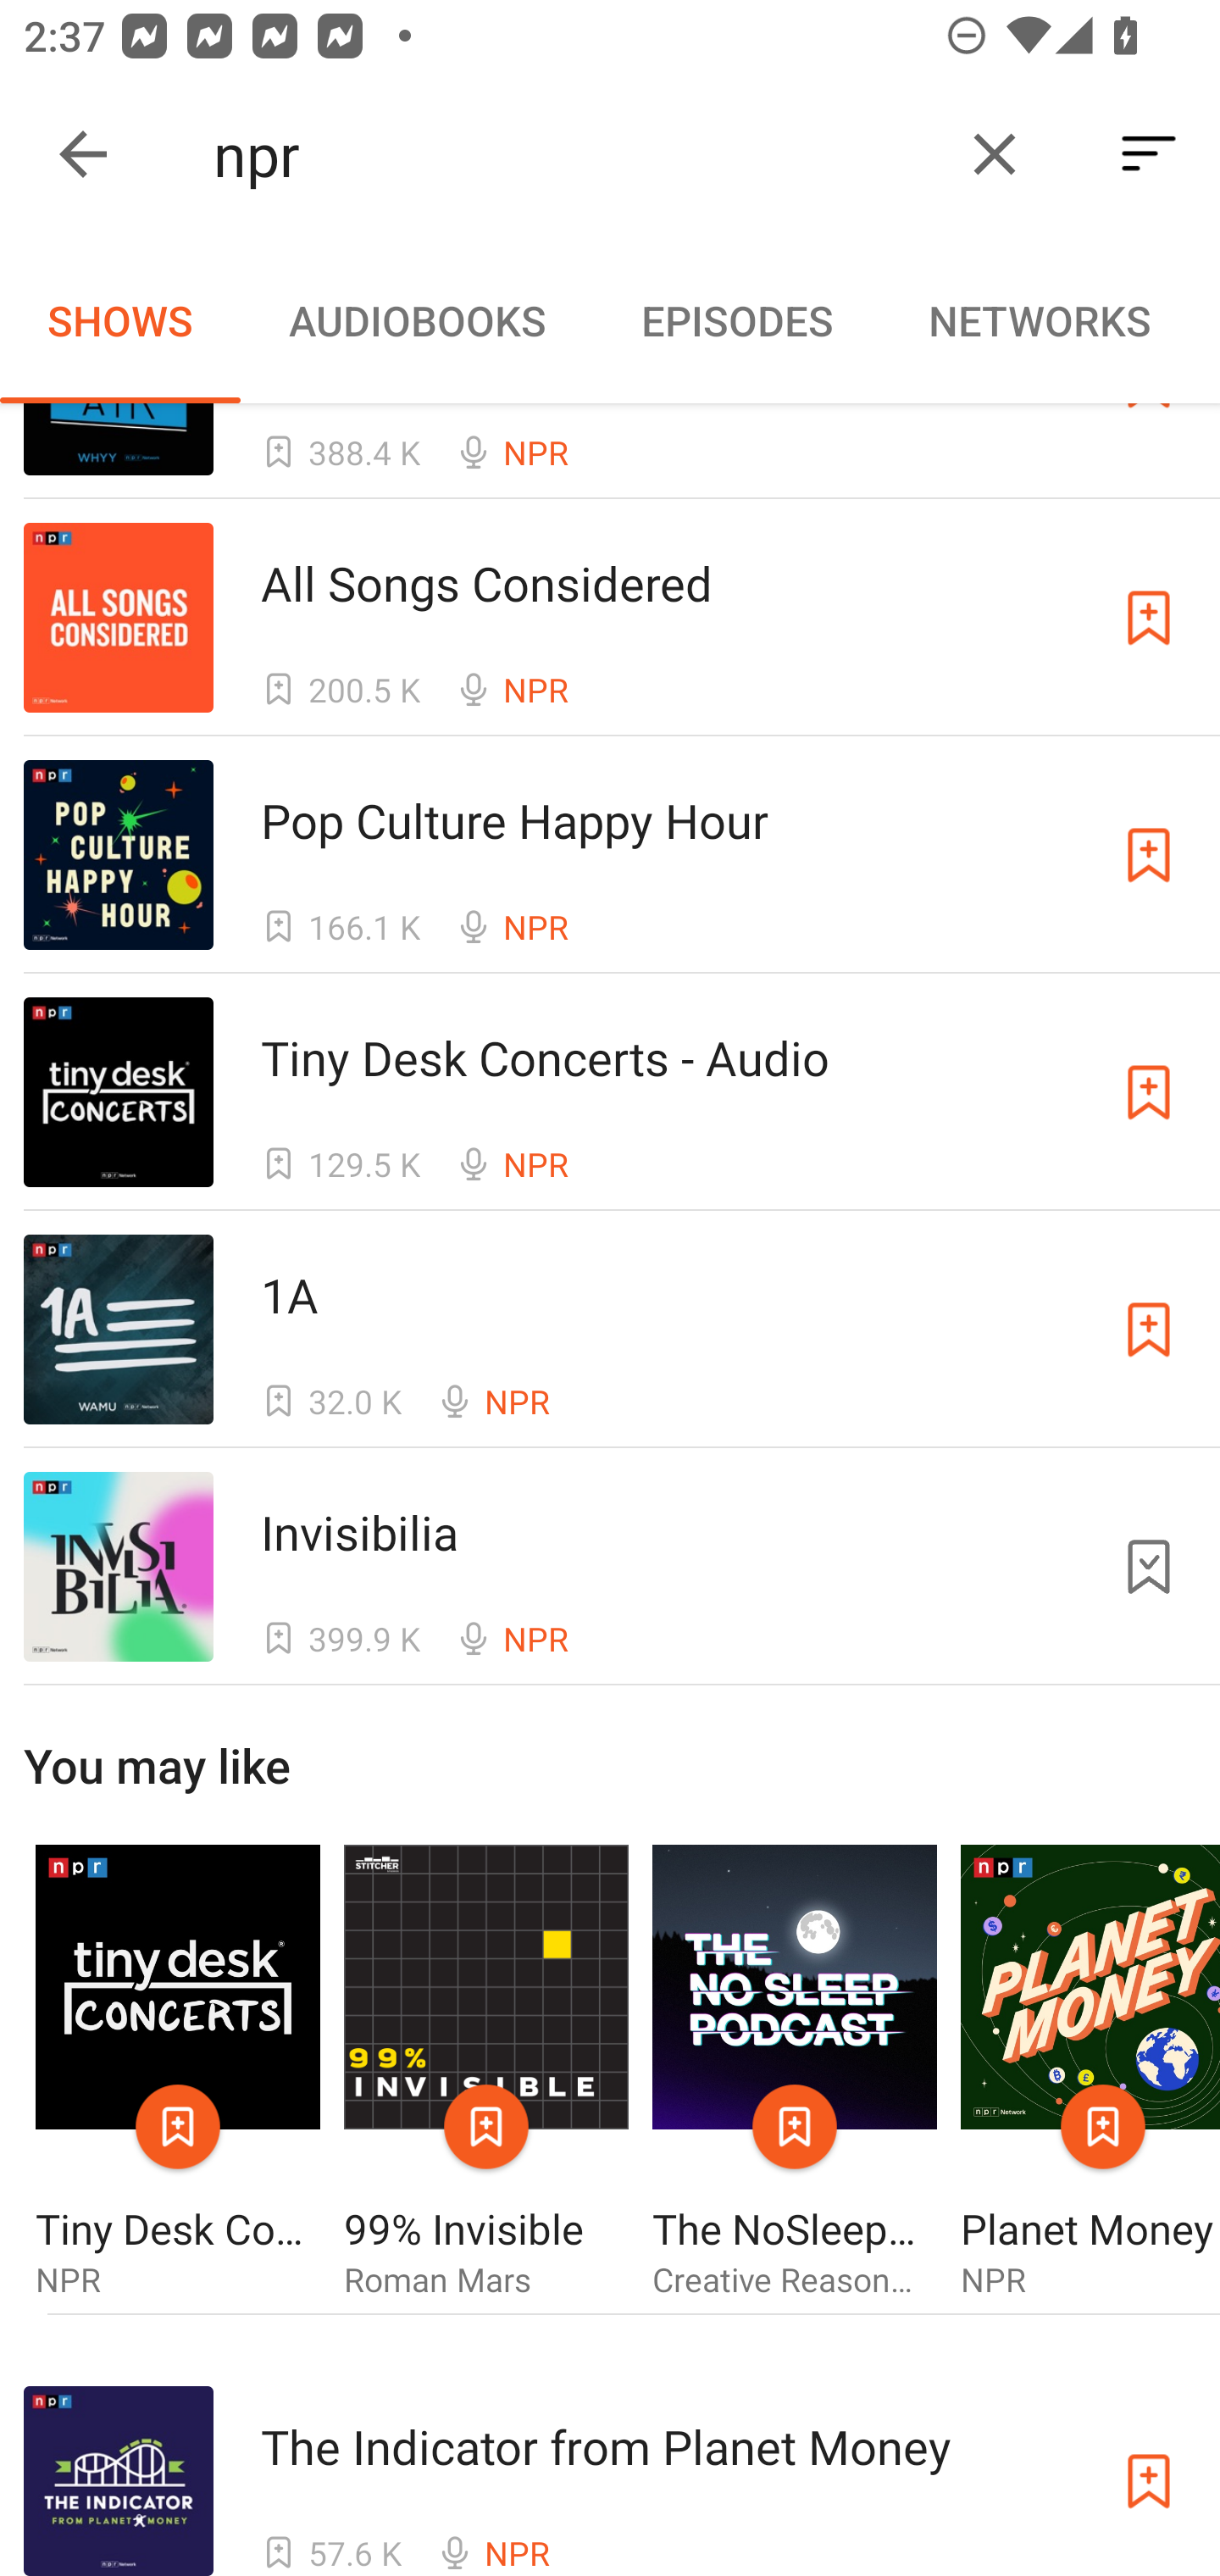 The image size is (1220, 2576). I want to click on Planet Money NPR, so click(1090, 2072).